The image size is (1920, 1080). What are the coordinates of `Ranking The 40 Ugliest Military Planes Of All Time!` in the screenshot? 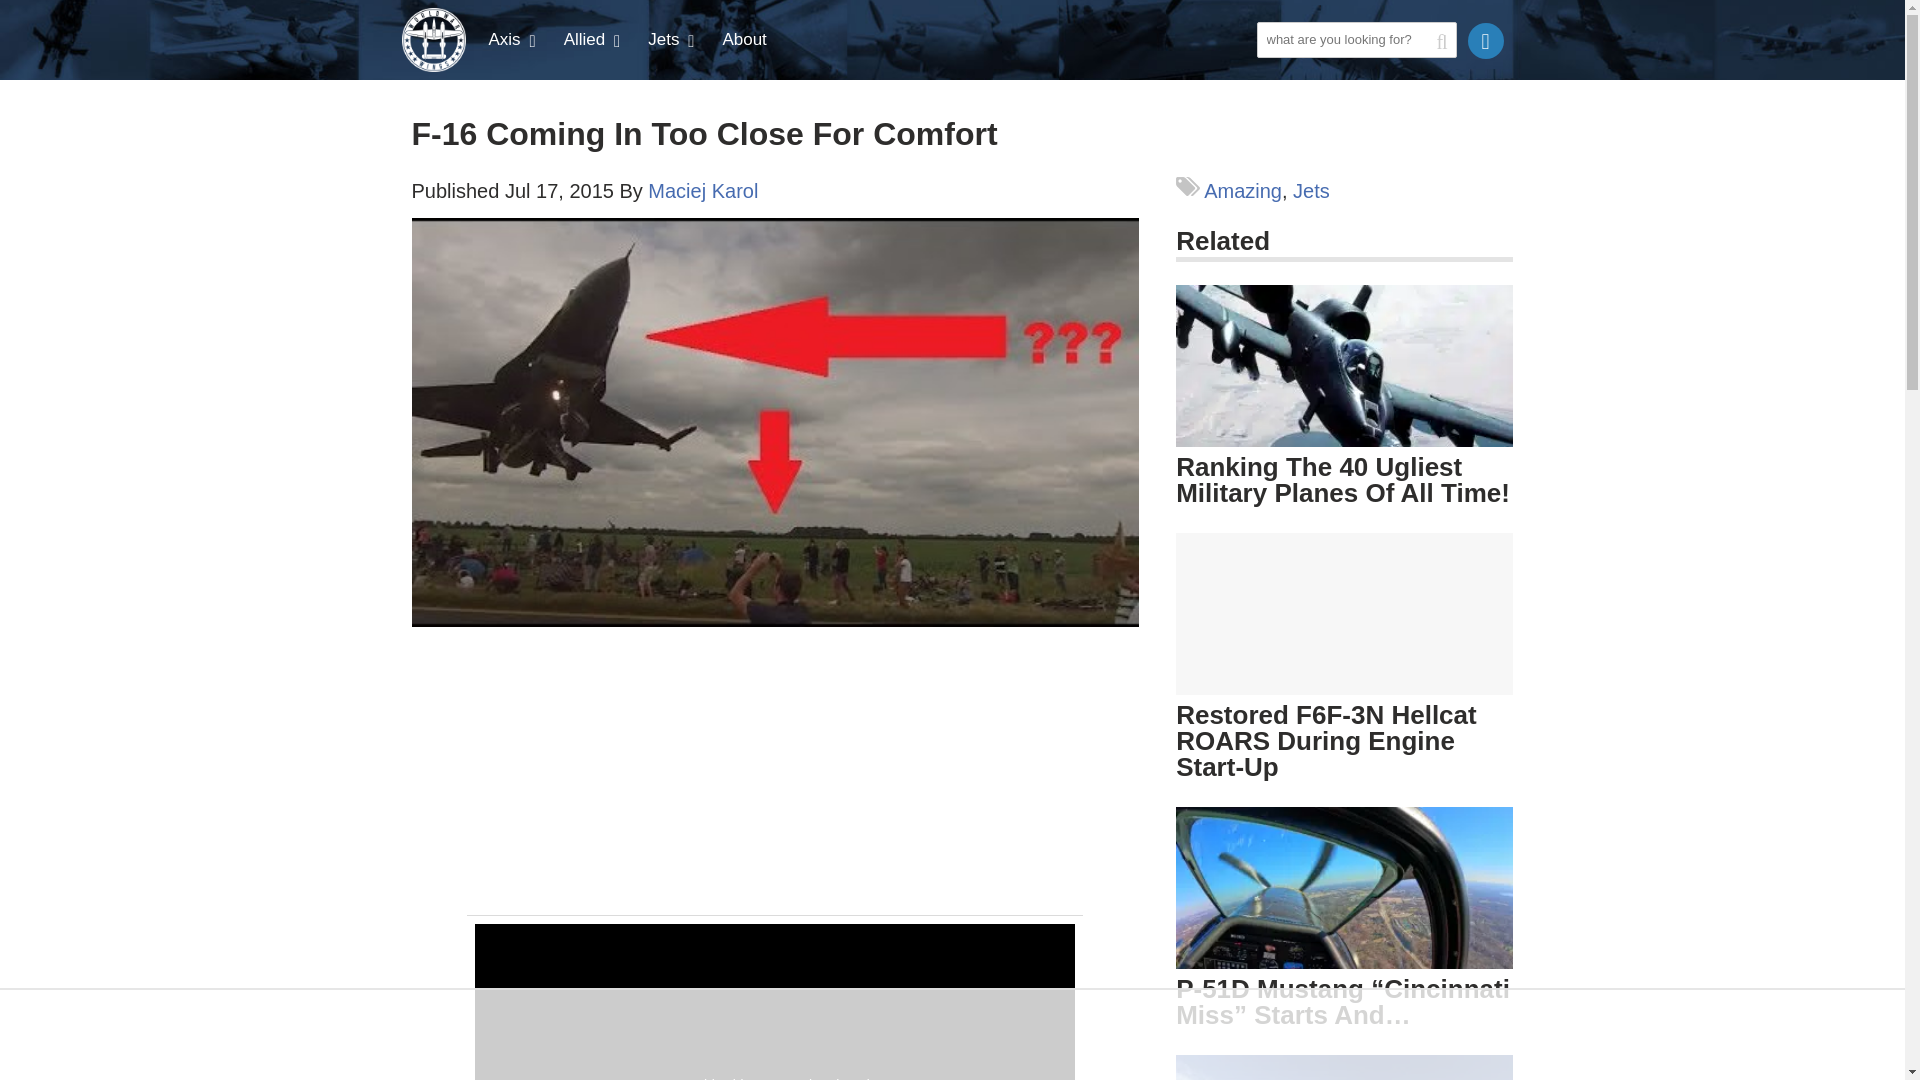 It's located at (1342, 480).